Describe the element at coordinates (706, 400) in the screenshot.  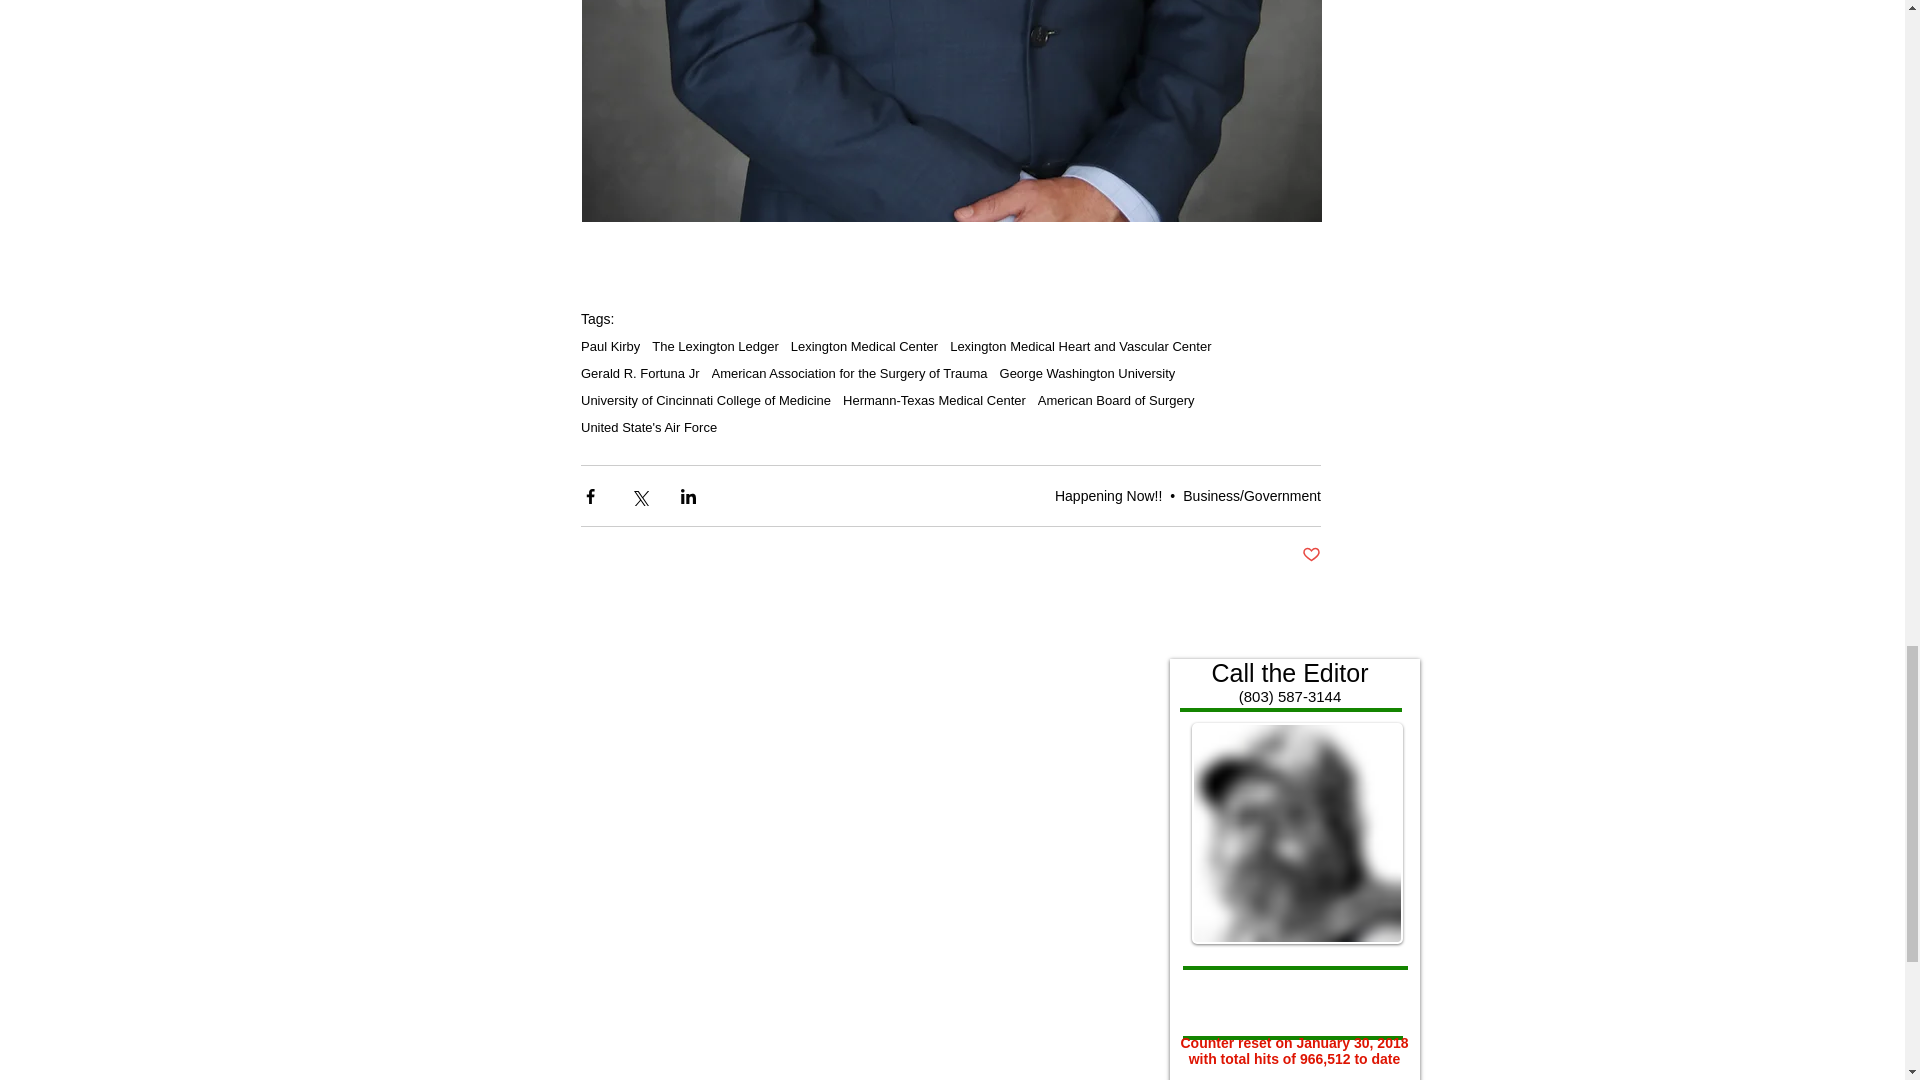
I see `University of Cincinnati College of Medicine` at that location.